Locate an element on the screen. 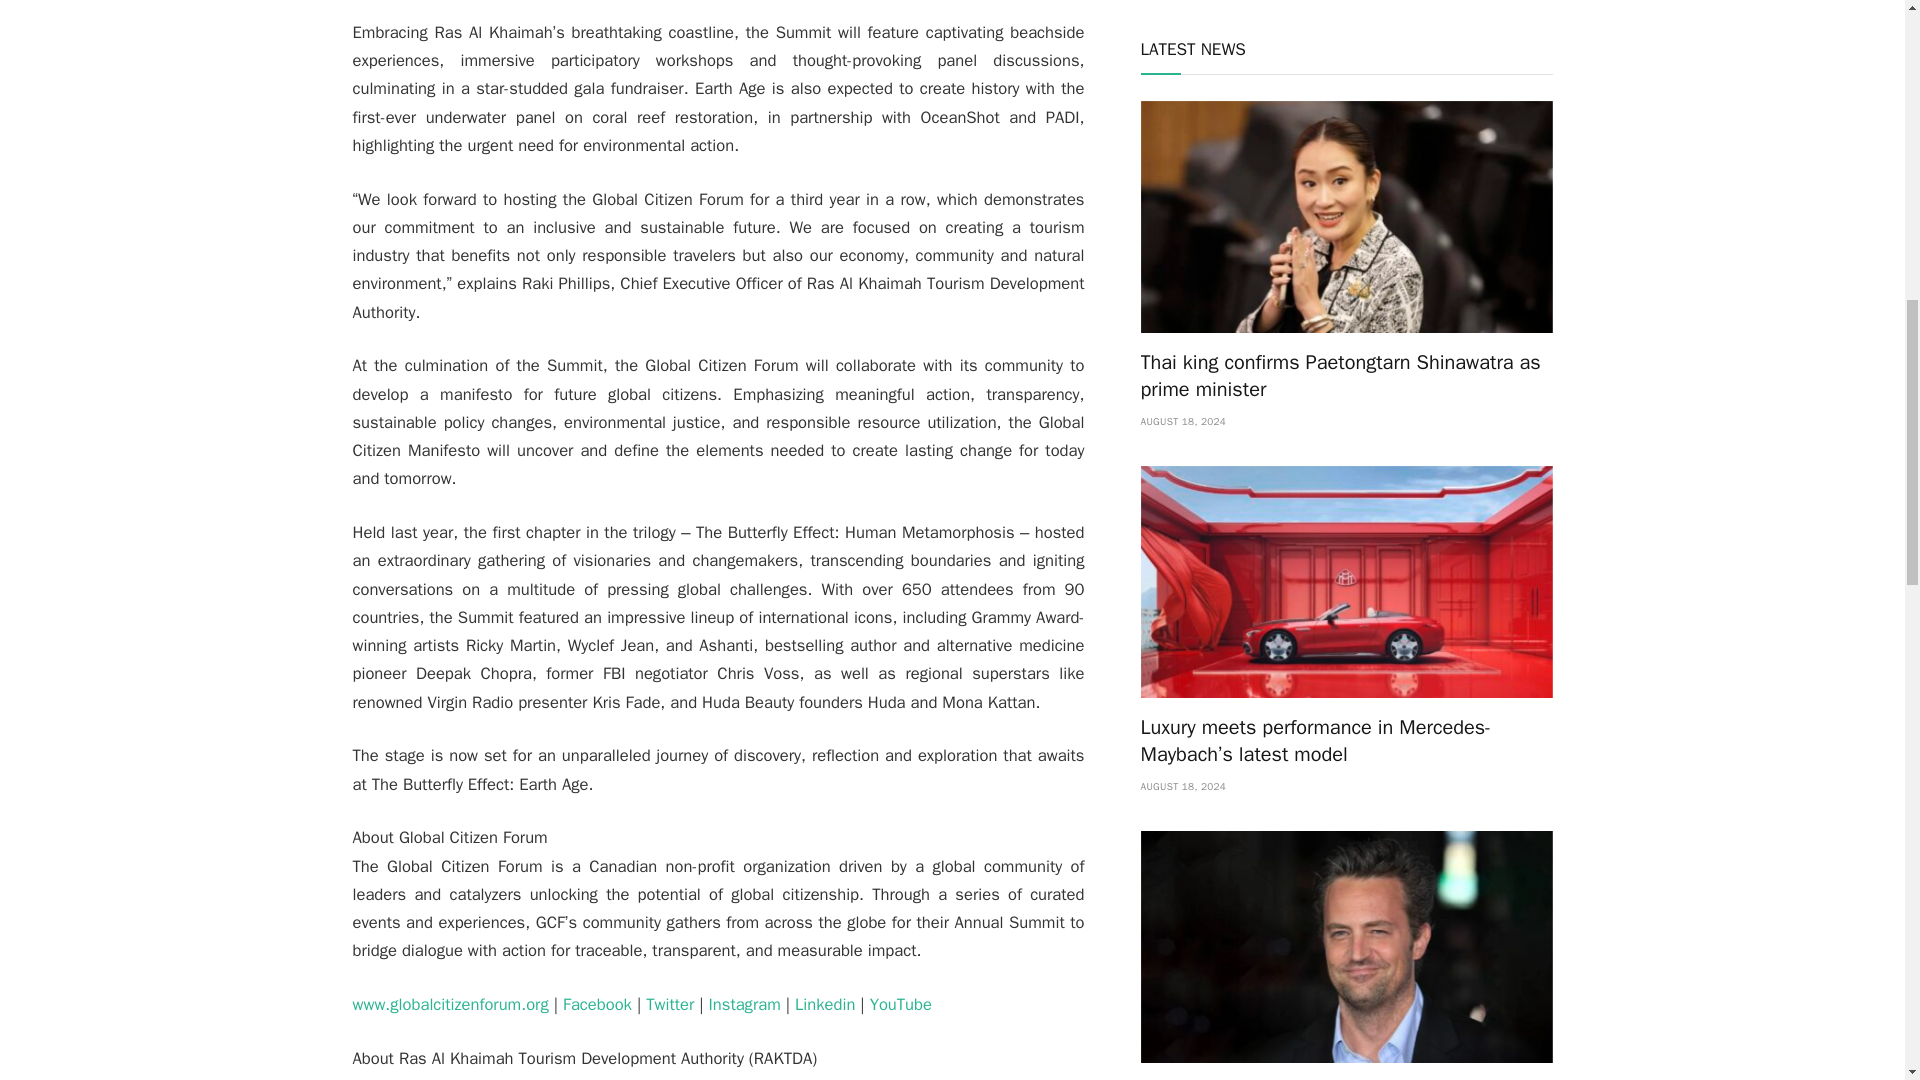 The image size is (1920, 1080). Linkedin is located at coordinates (824, 1004).